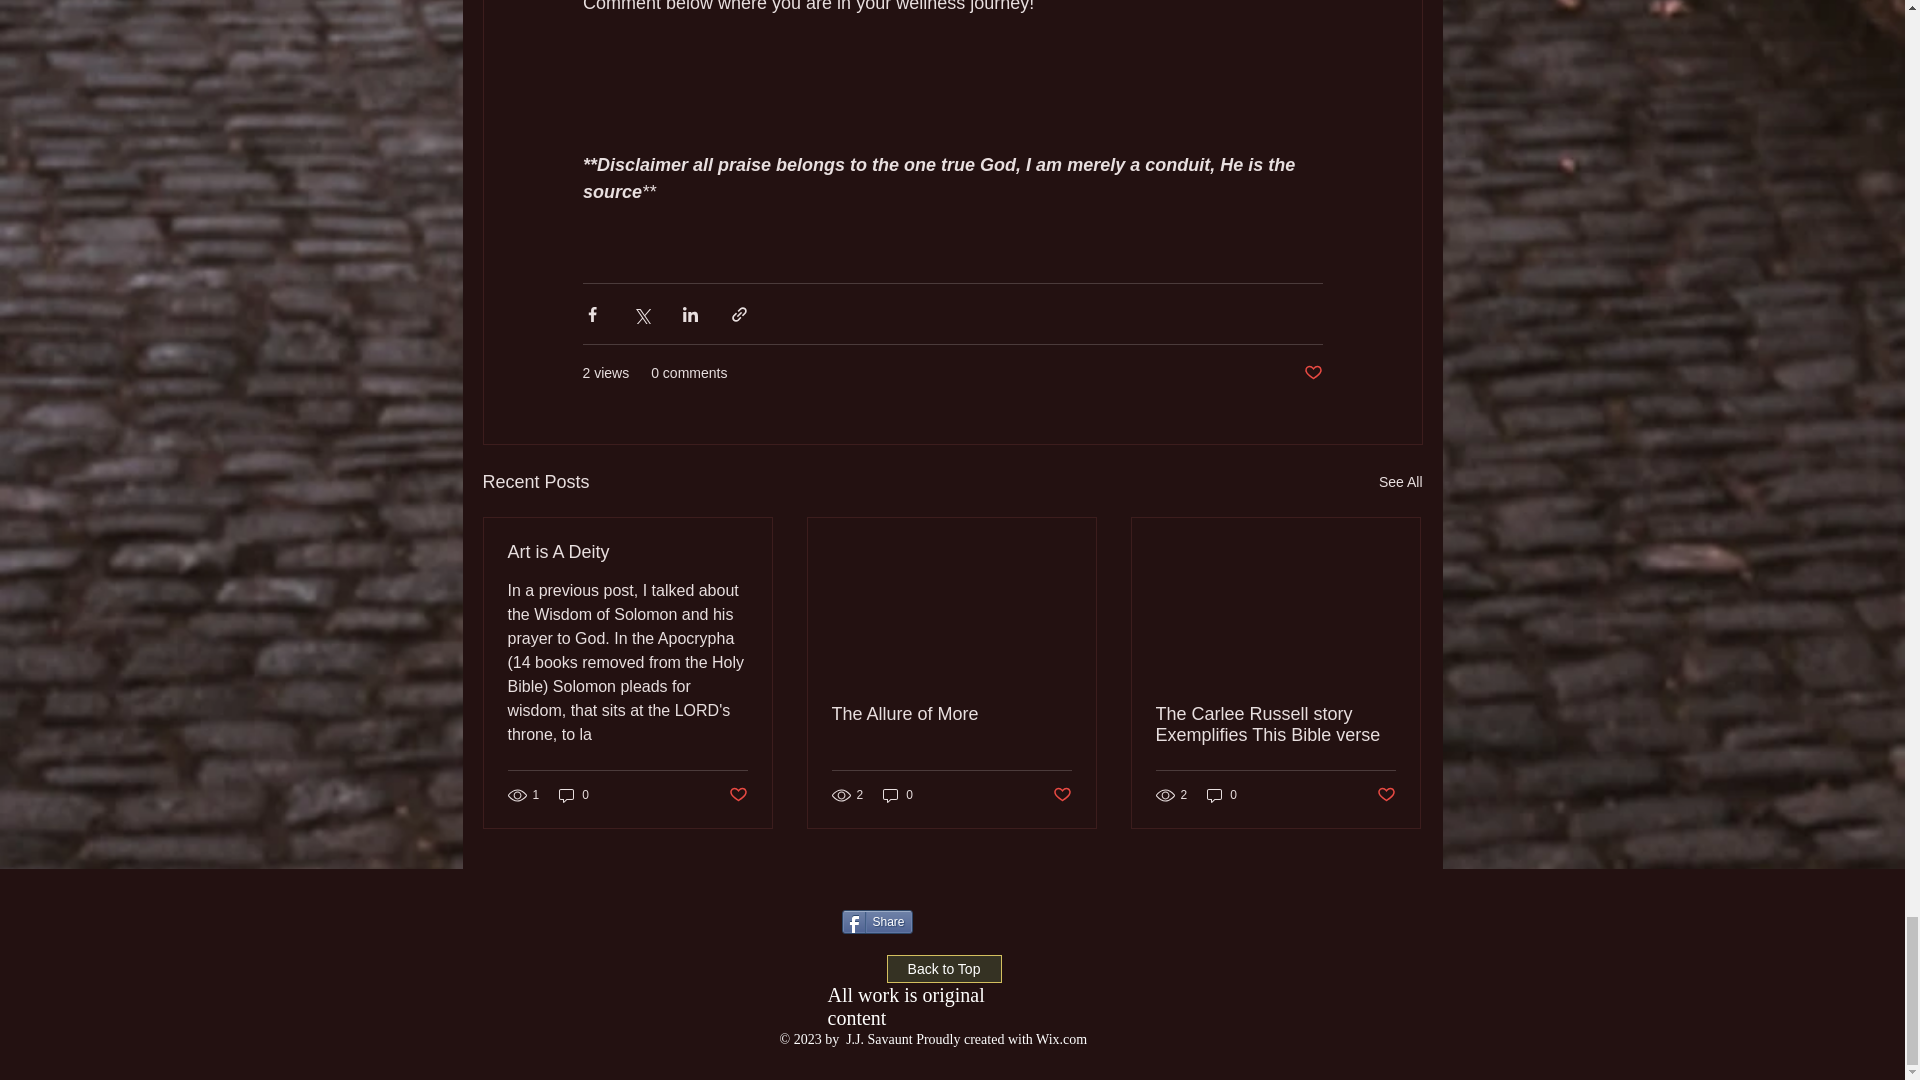  Describe the element at coordinates (1061, 1039) in the screenshot. I see `Wix.com` at that location.